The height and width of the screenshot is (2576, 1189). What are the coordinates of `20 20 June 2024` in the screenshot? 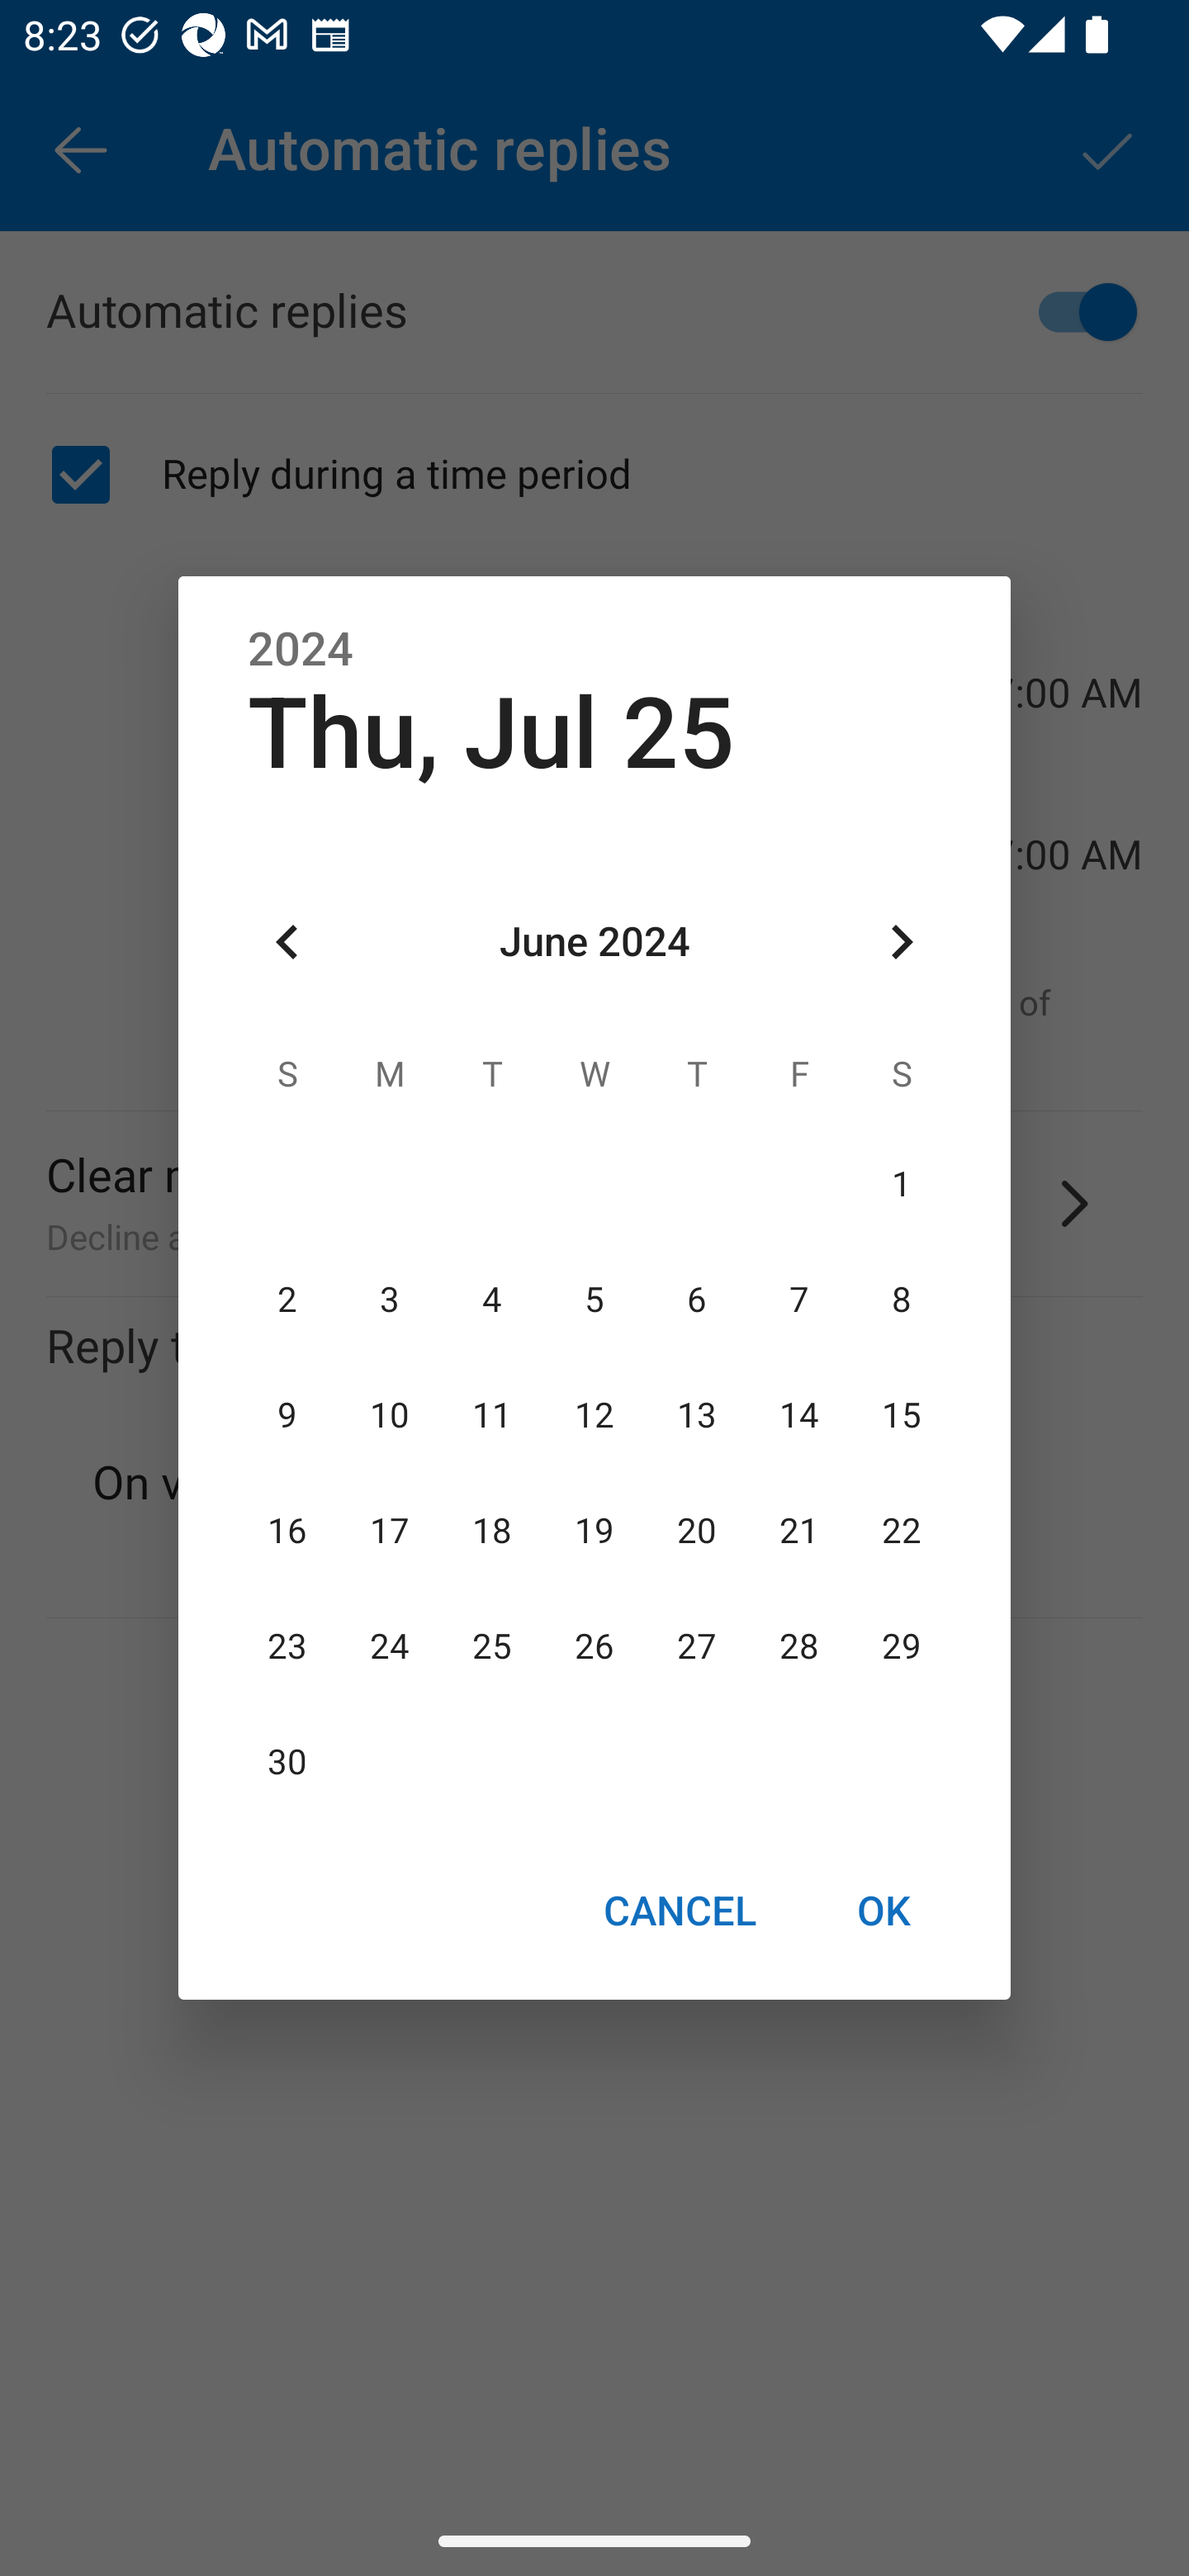 It's located at (696, 1531).